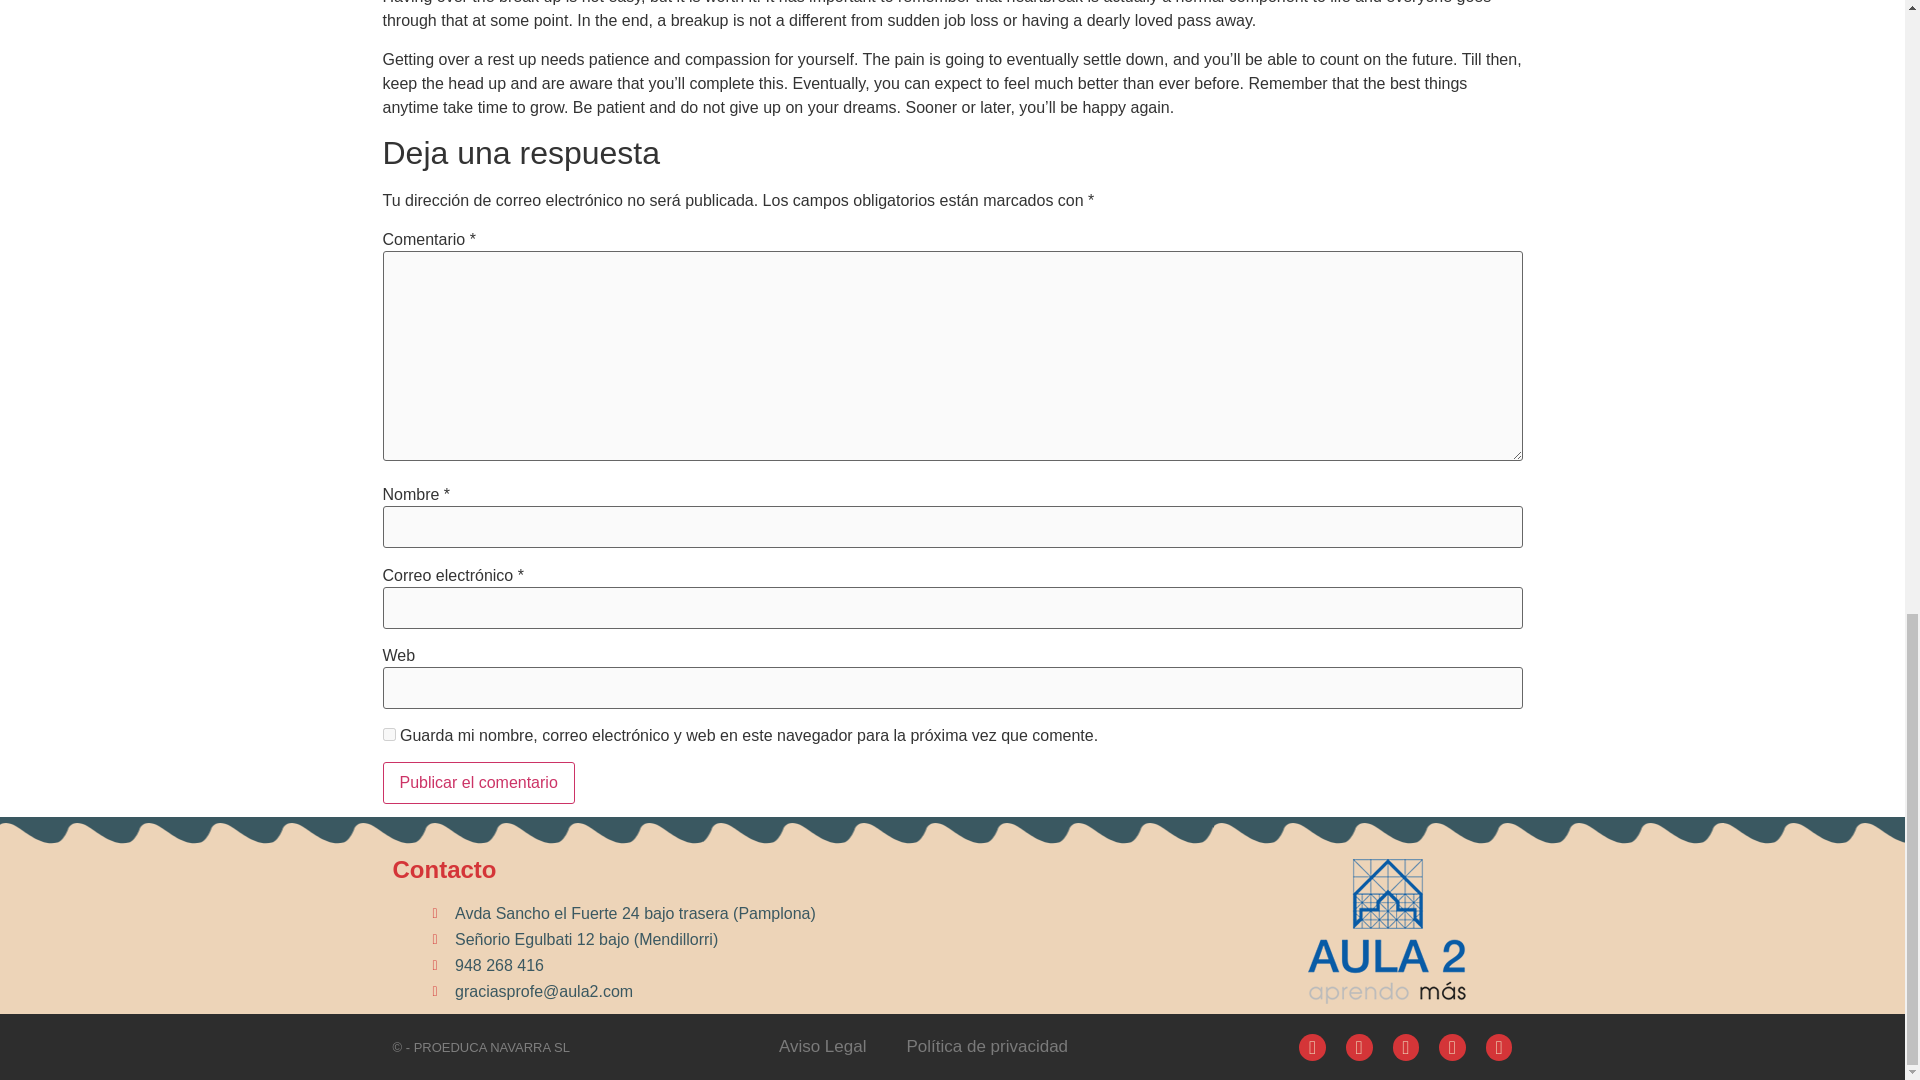  What do you see at coordinates (822, 1046) in the screenshot?
I see `Aviso Legal` at bounding box center [822, 1046].